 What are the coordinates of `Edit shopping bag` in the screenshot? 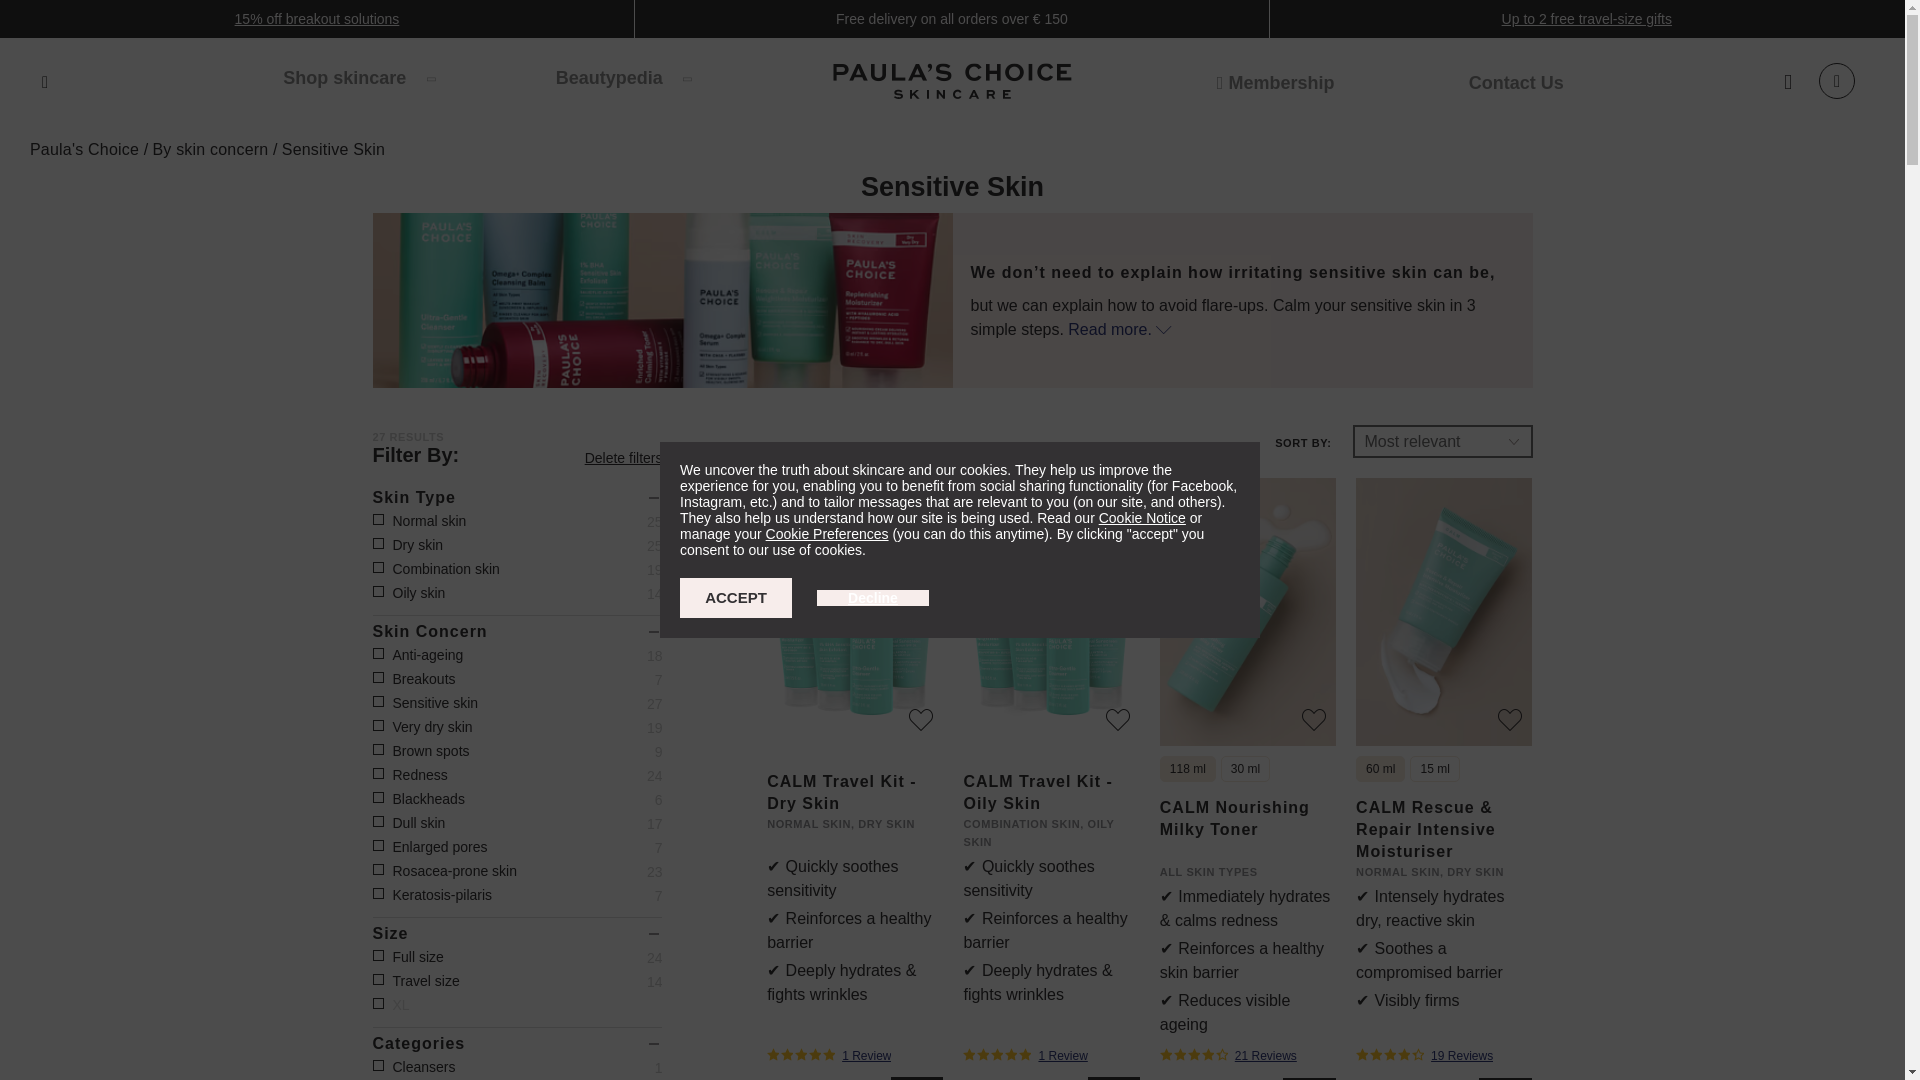 It's located at (1836, 80).